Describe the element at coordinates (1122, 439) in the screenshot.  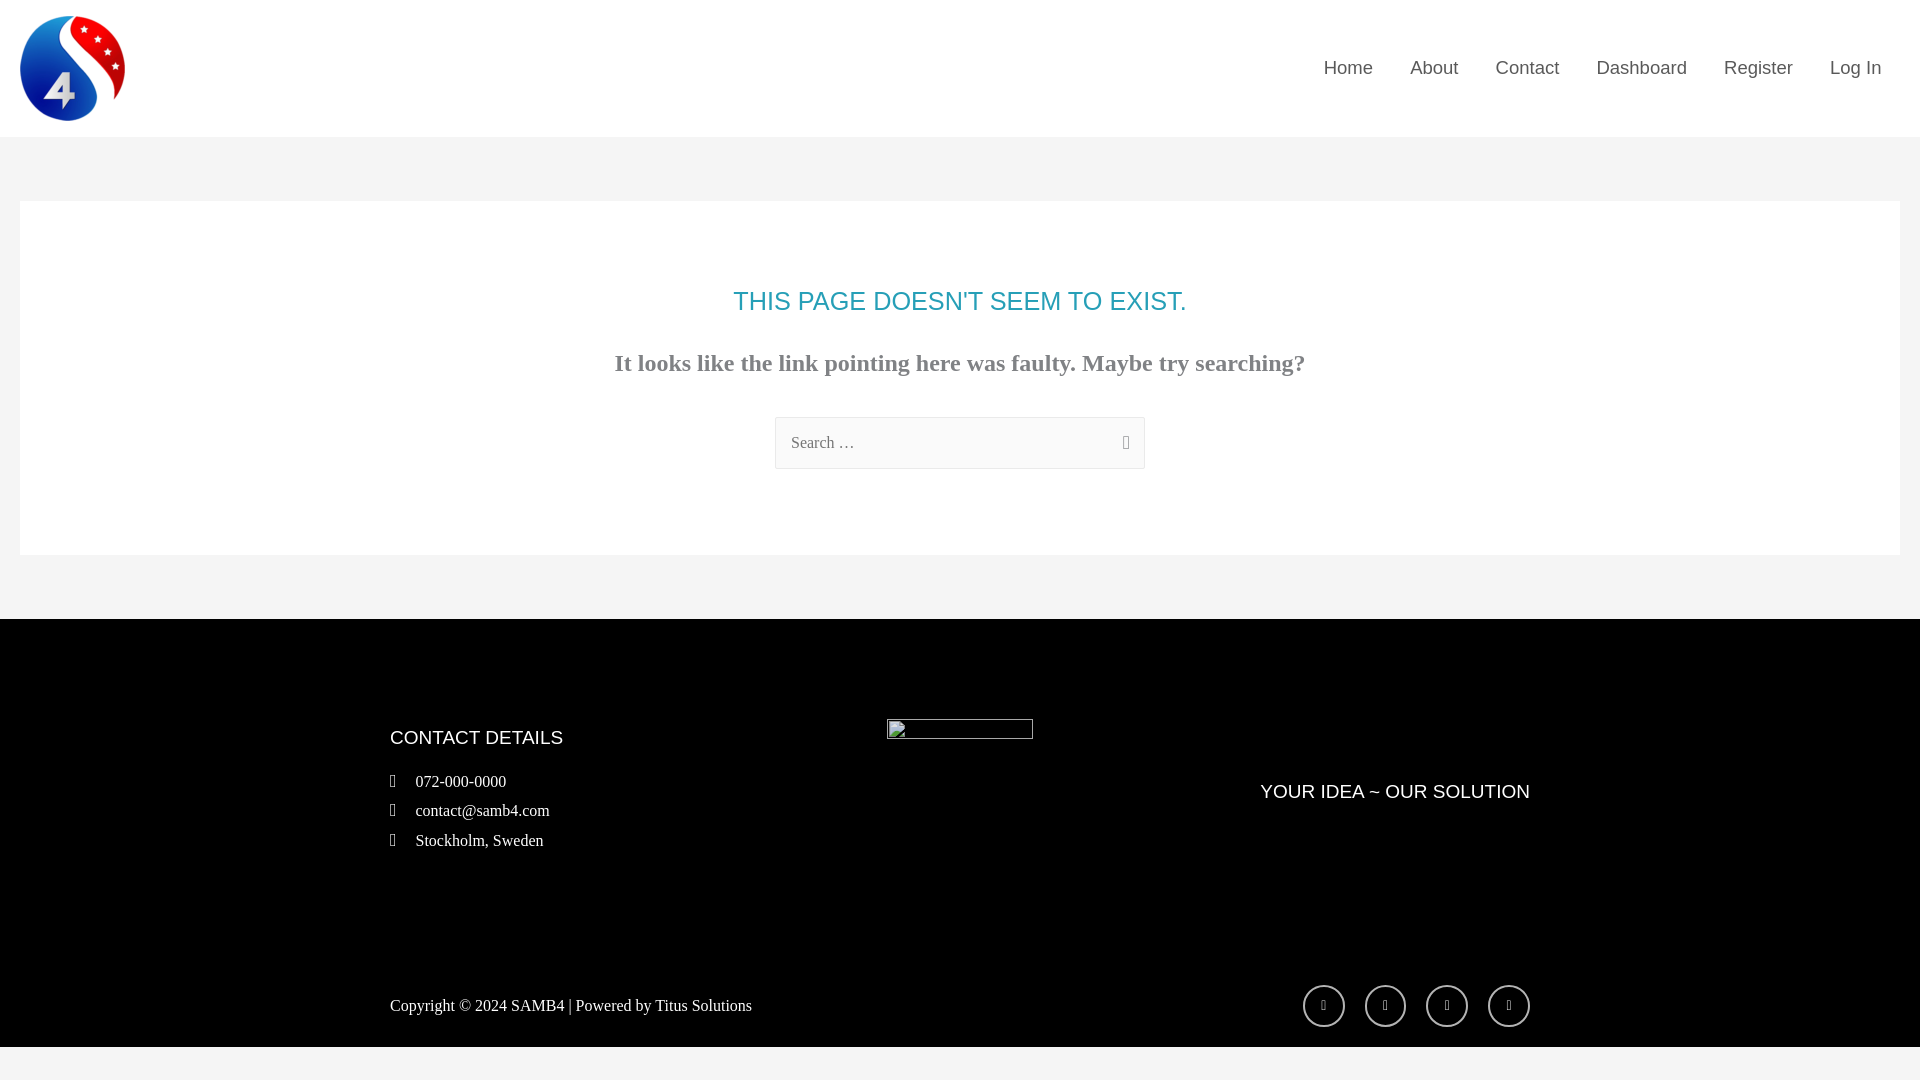
I see `Search` at that location.